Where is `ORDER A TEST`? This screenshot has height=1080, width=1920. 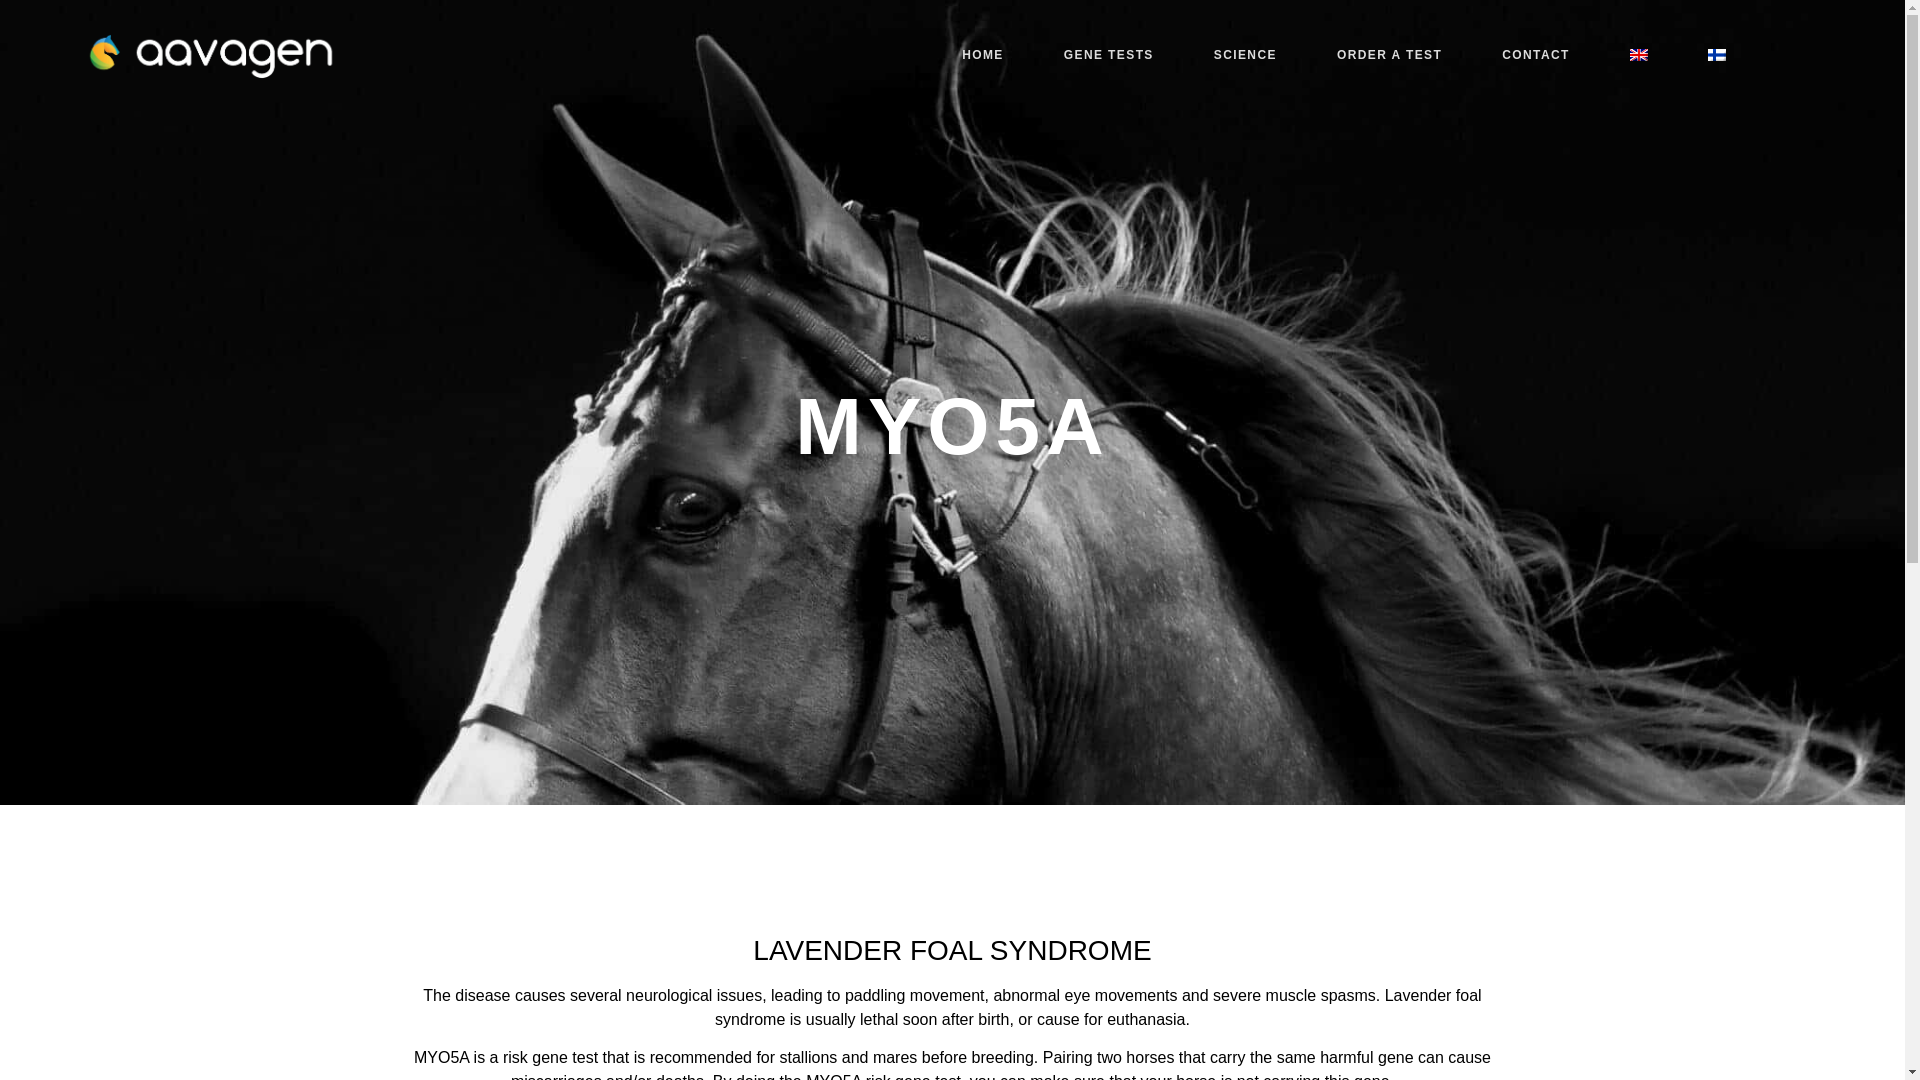
ORDER A TEST is located at coordinates (1390, 54).